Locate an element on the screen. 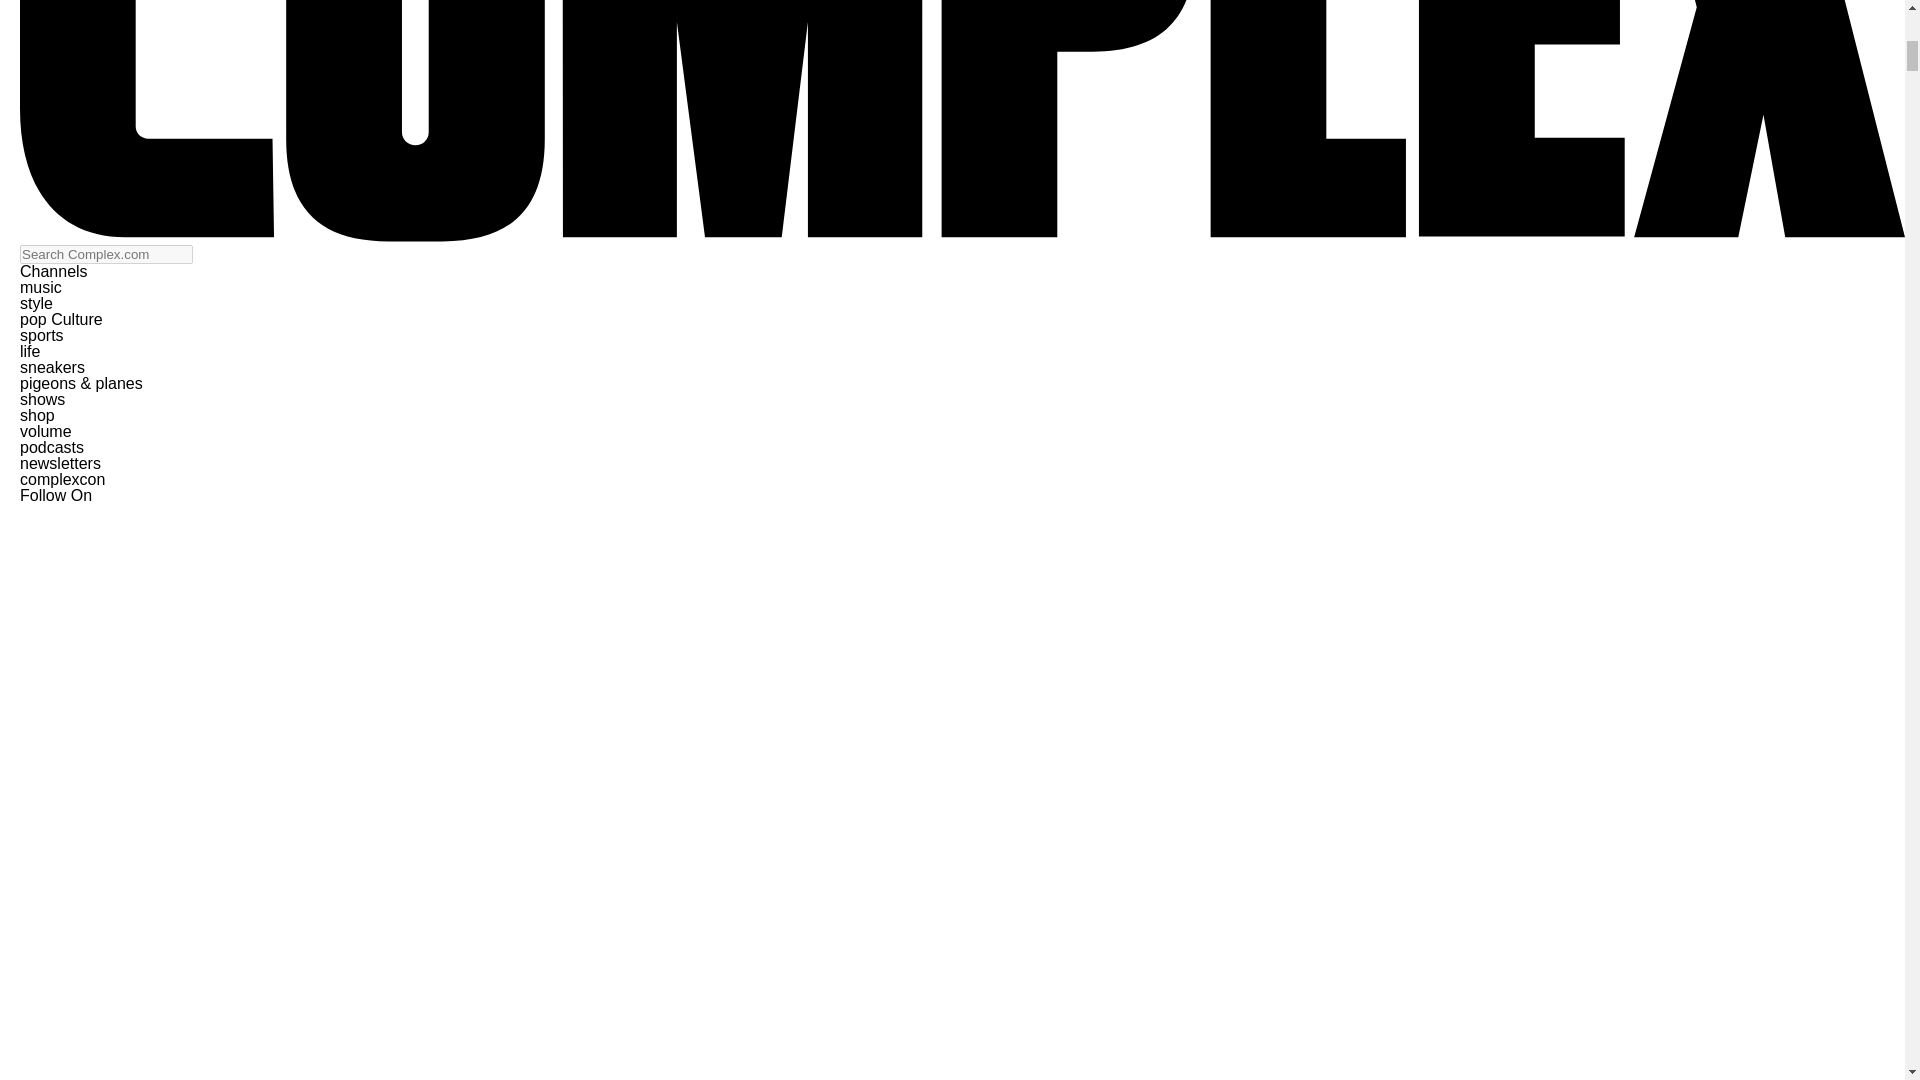 Image resolution: width=1920 pixels, height=1080 pixels. newsletters is located at coordinates (60, 462).